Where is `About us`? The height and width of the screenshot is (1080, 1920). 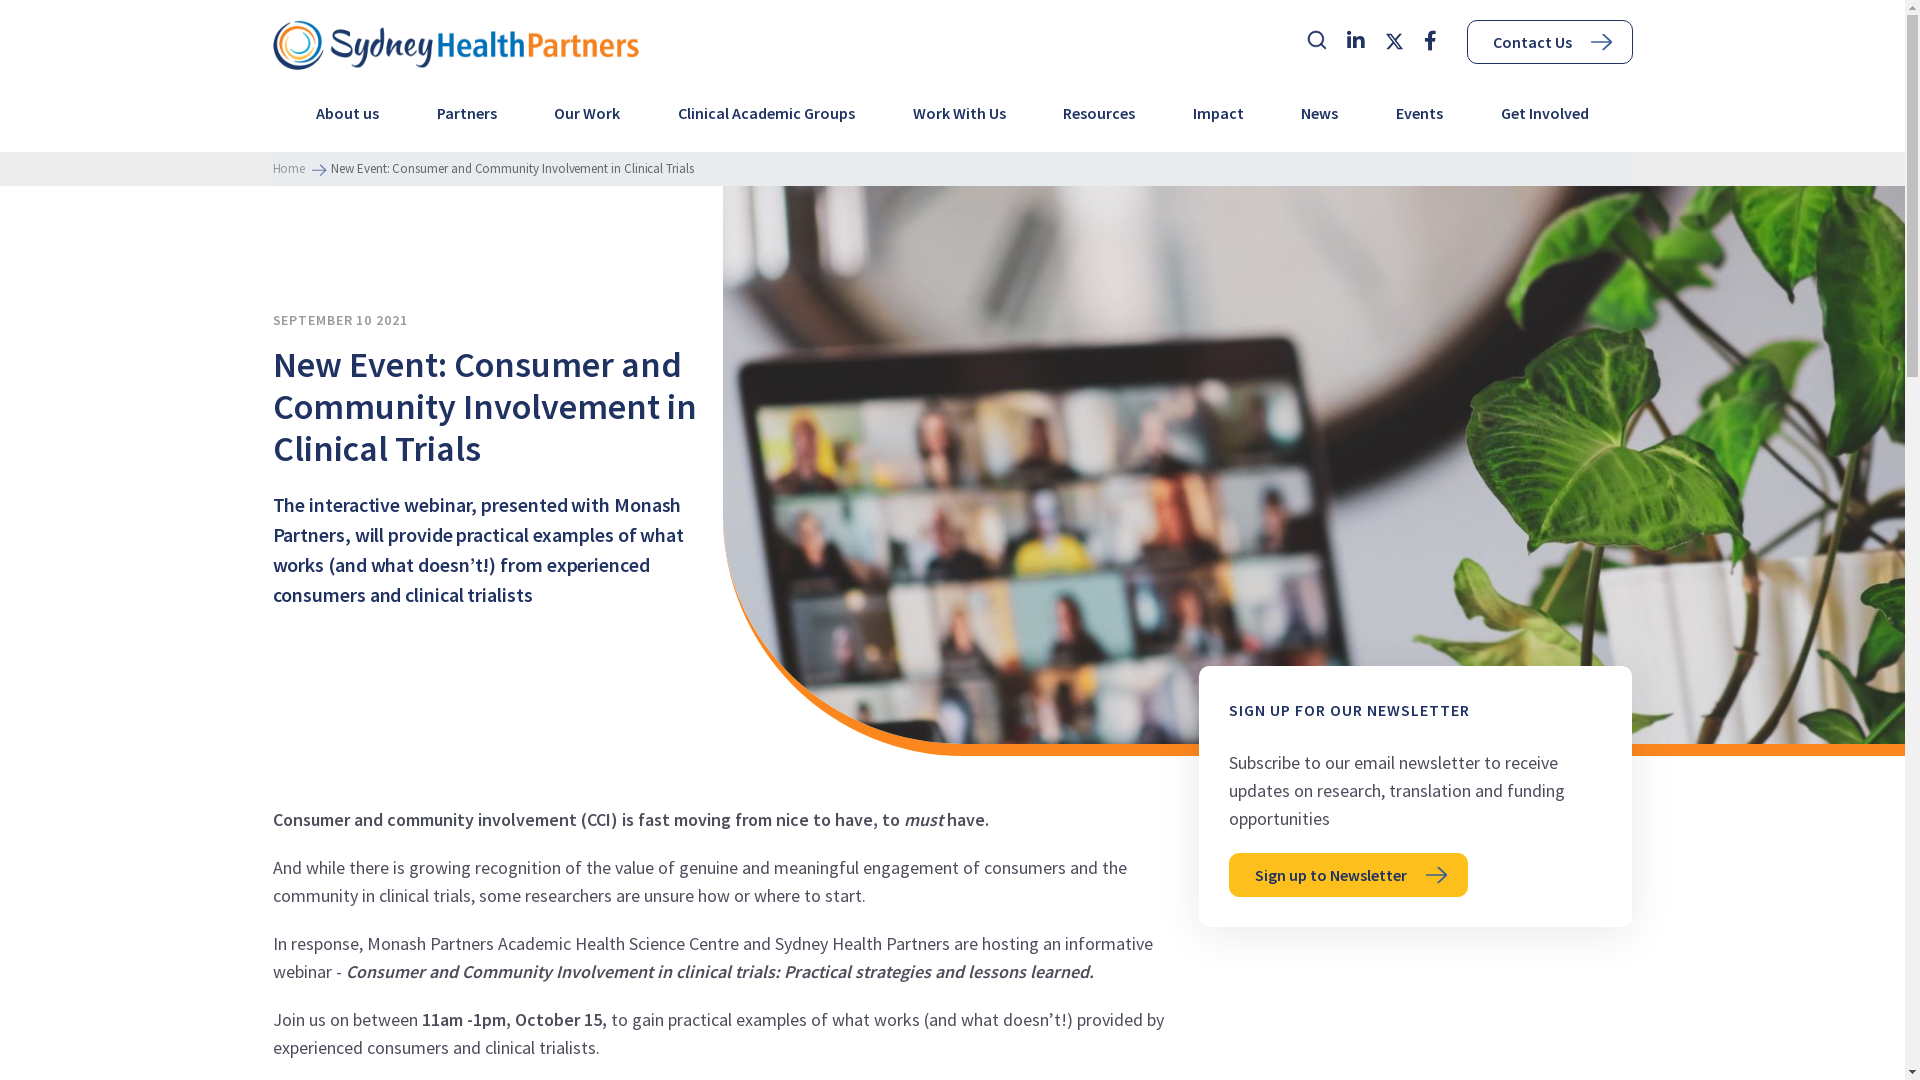
About us is located at coordinates (348, 120).